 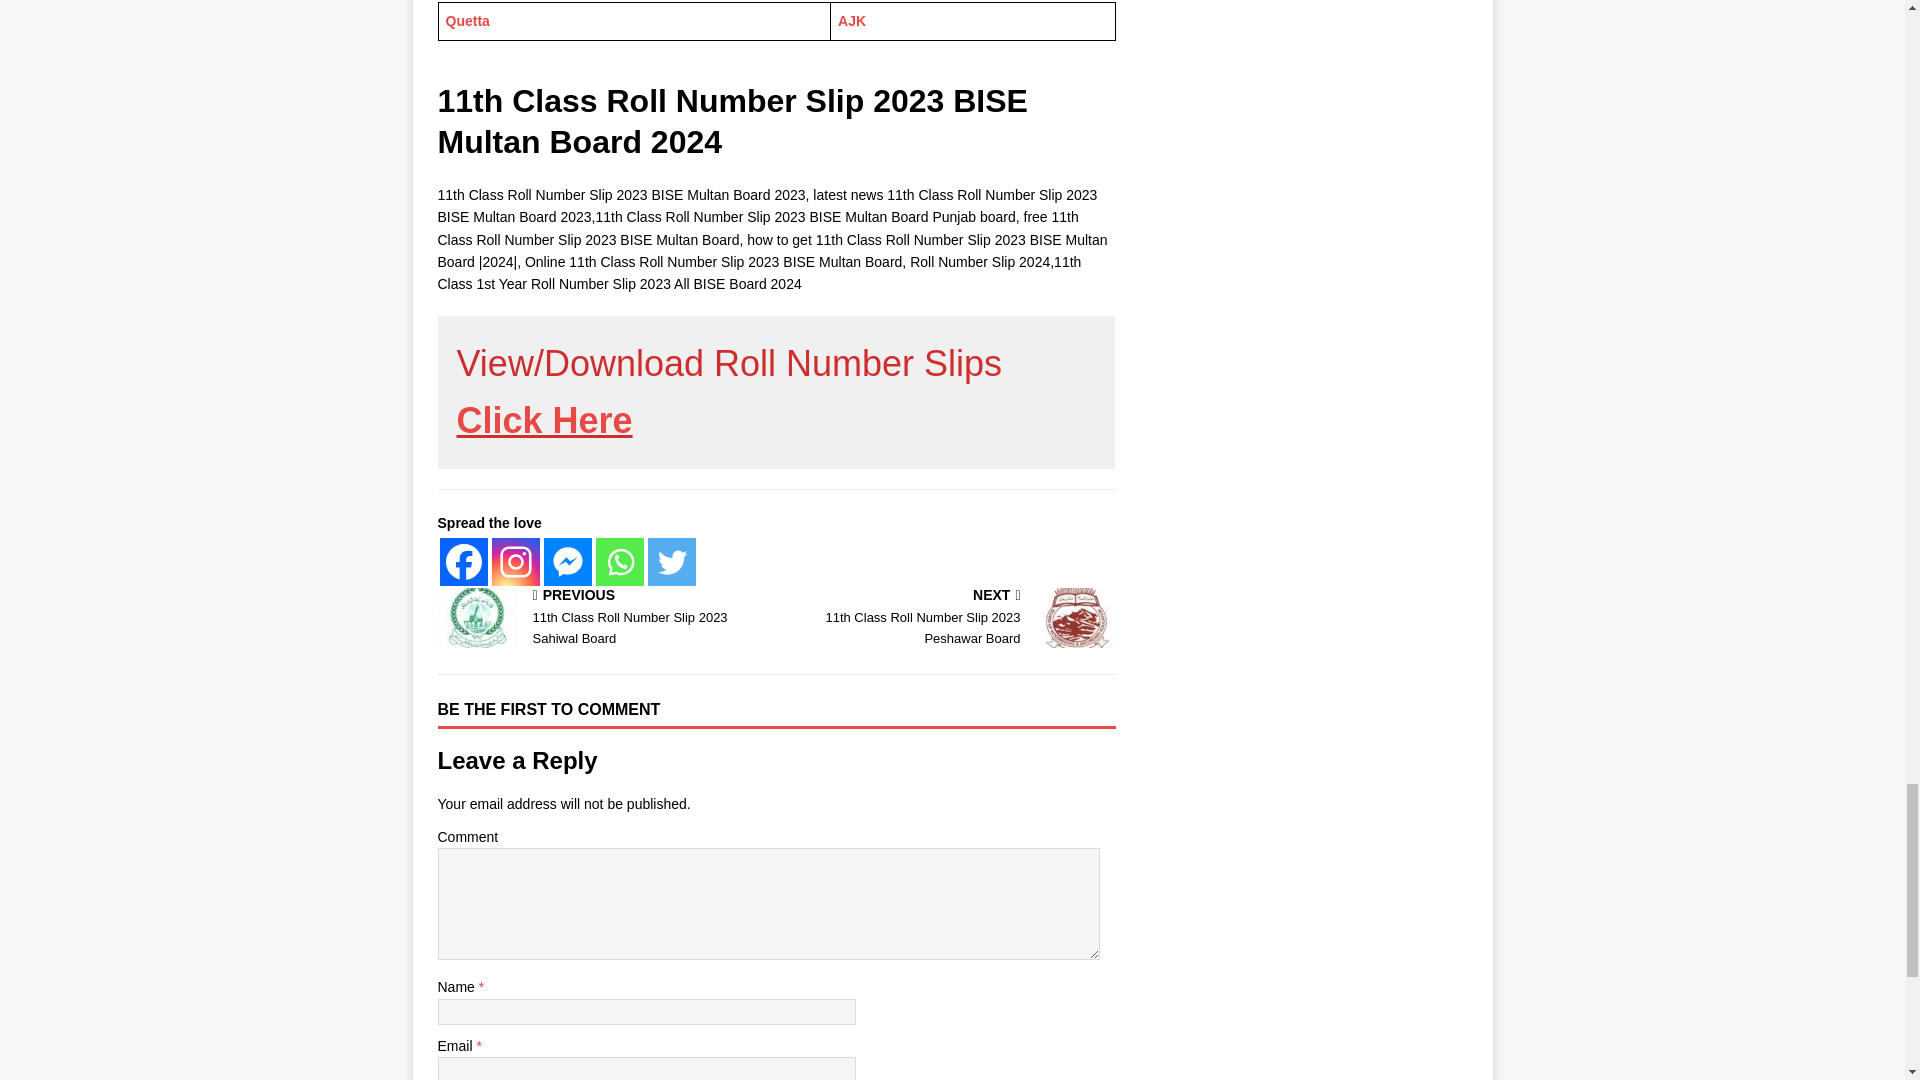 I want to click on Facebook, so click(x=463, y=562).